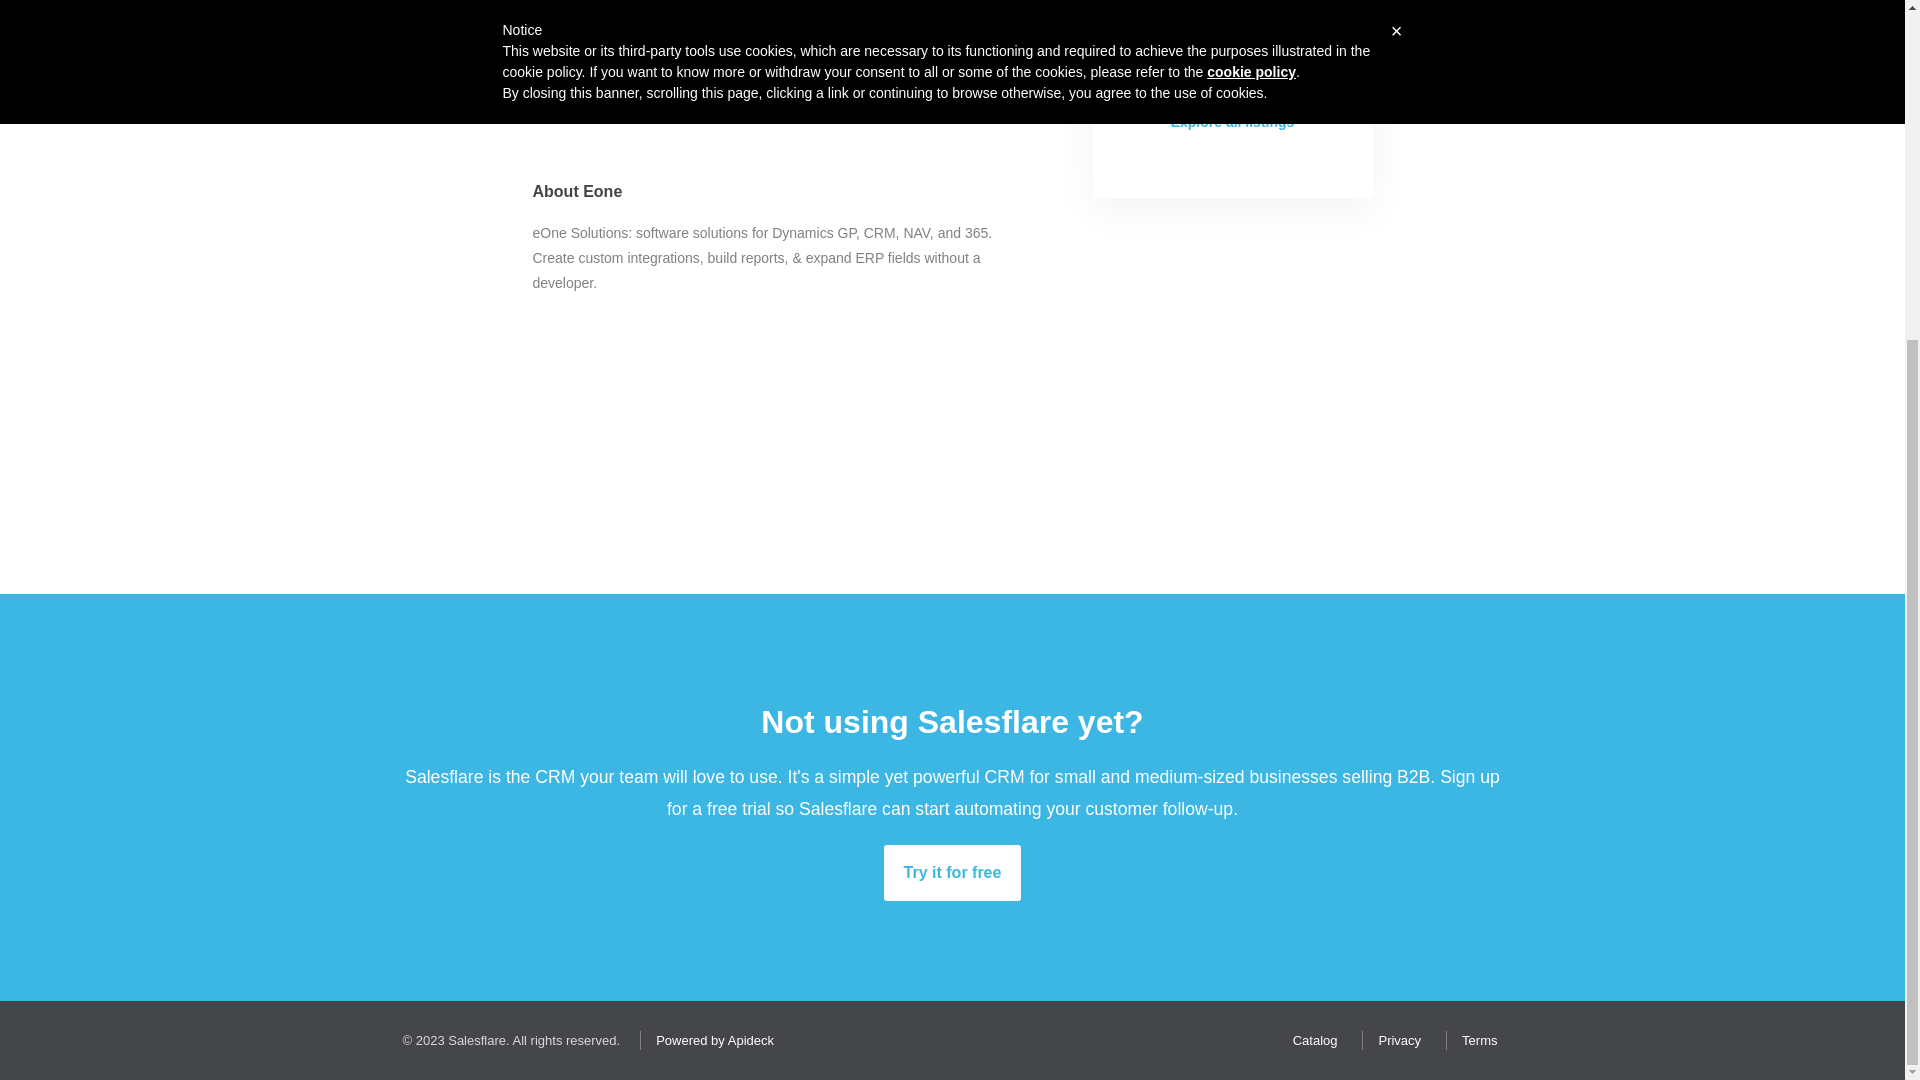 This screenshot has height=1080, width=1920. I want to click on Explore all listings, so click(1232, 122).